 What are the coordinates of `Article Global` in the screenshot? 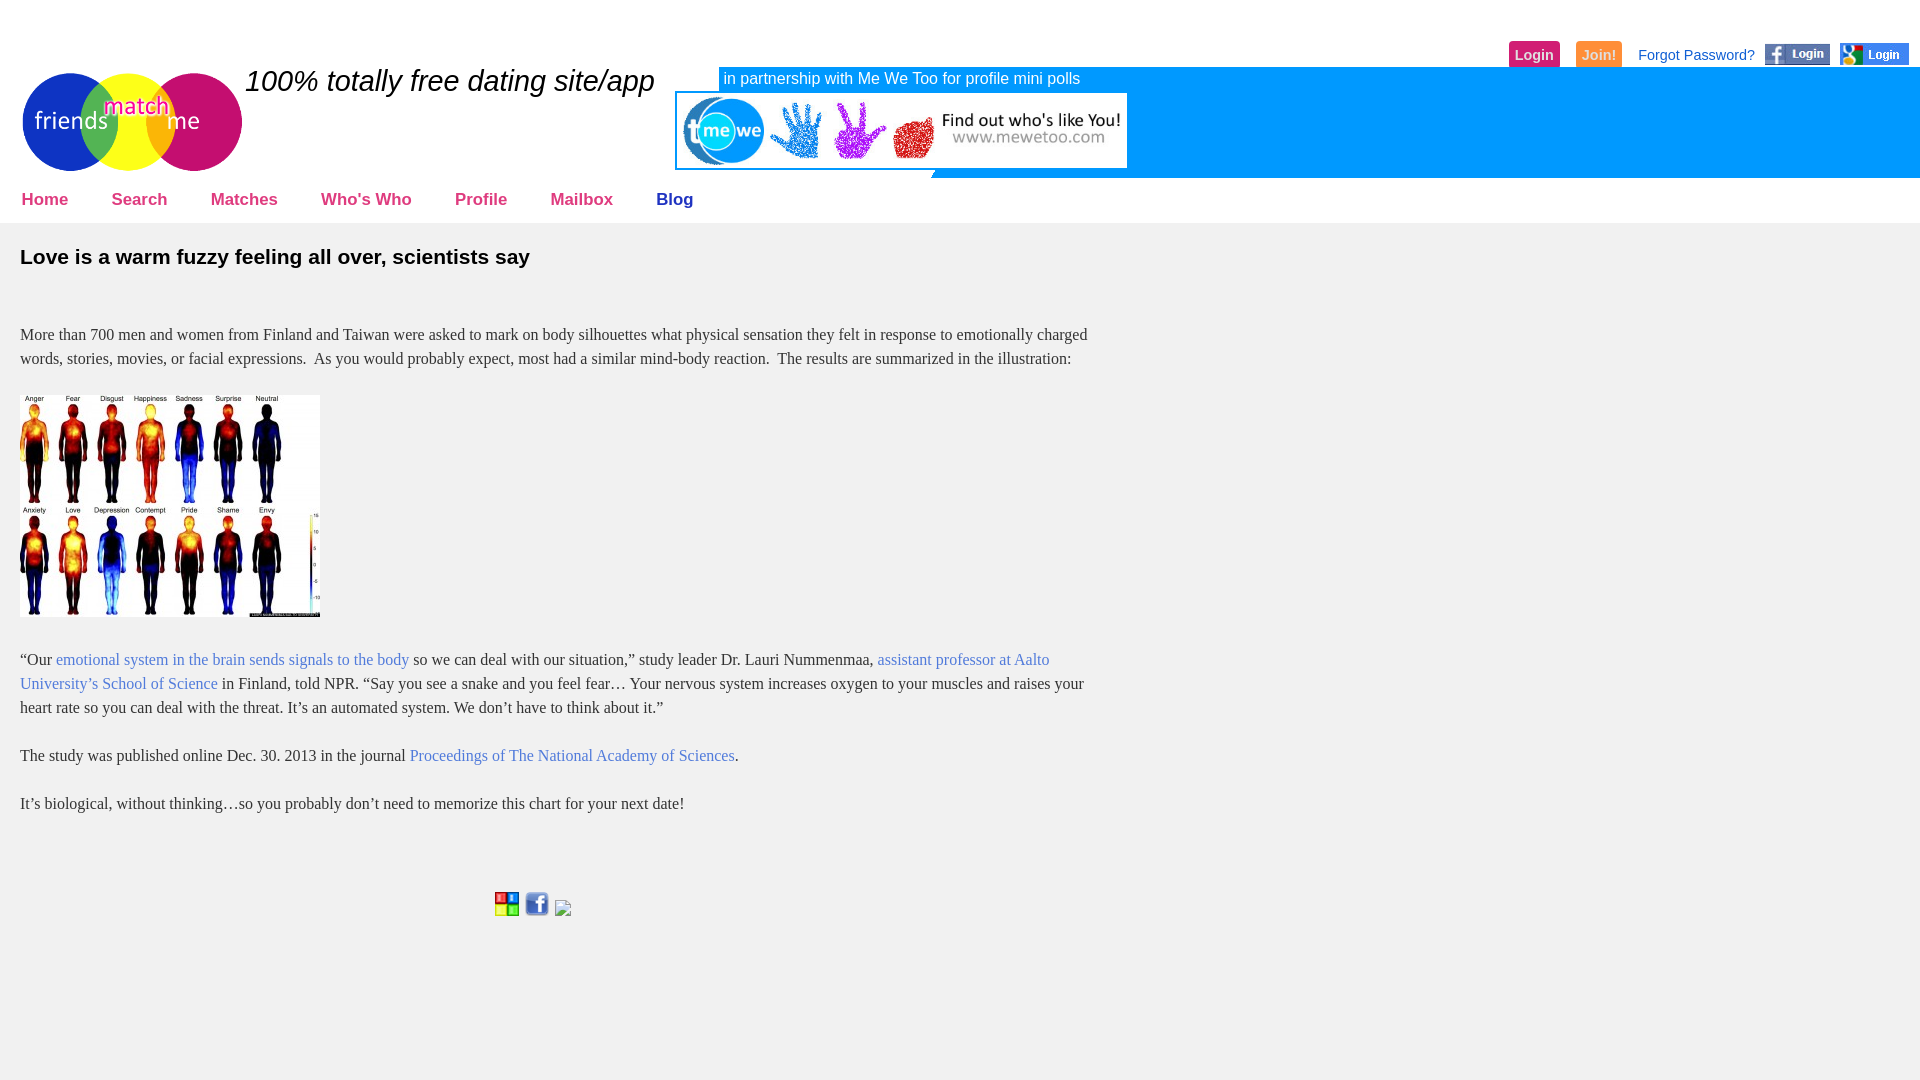 It's located at (506, 904).